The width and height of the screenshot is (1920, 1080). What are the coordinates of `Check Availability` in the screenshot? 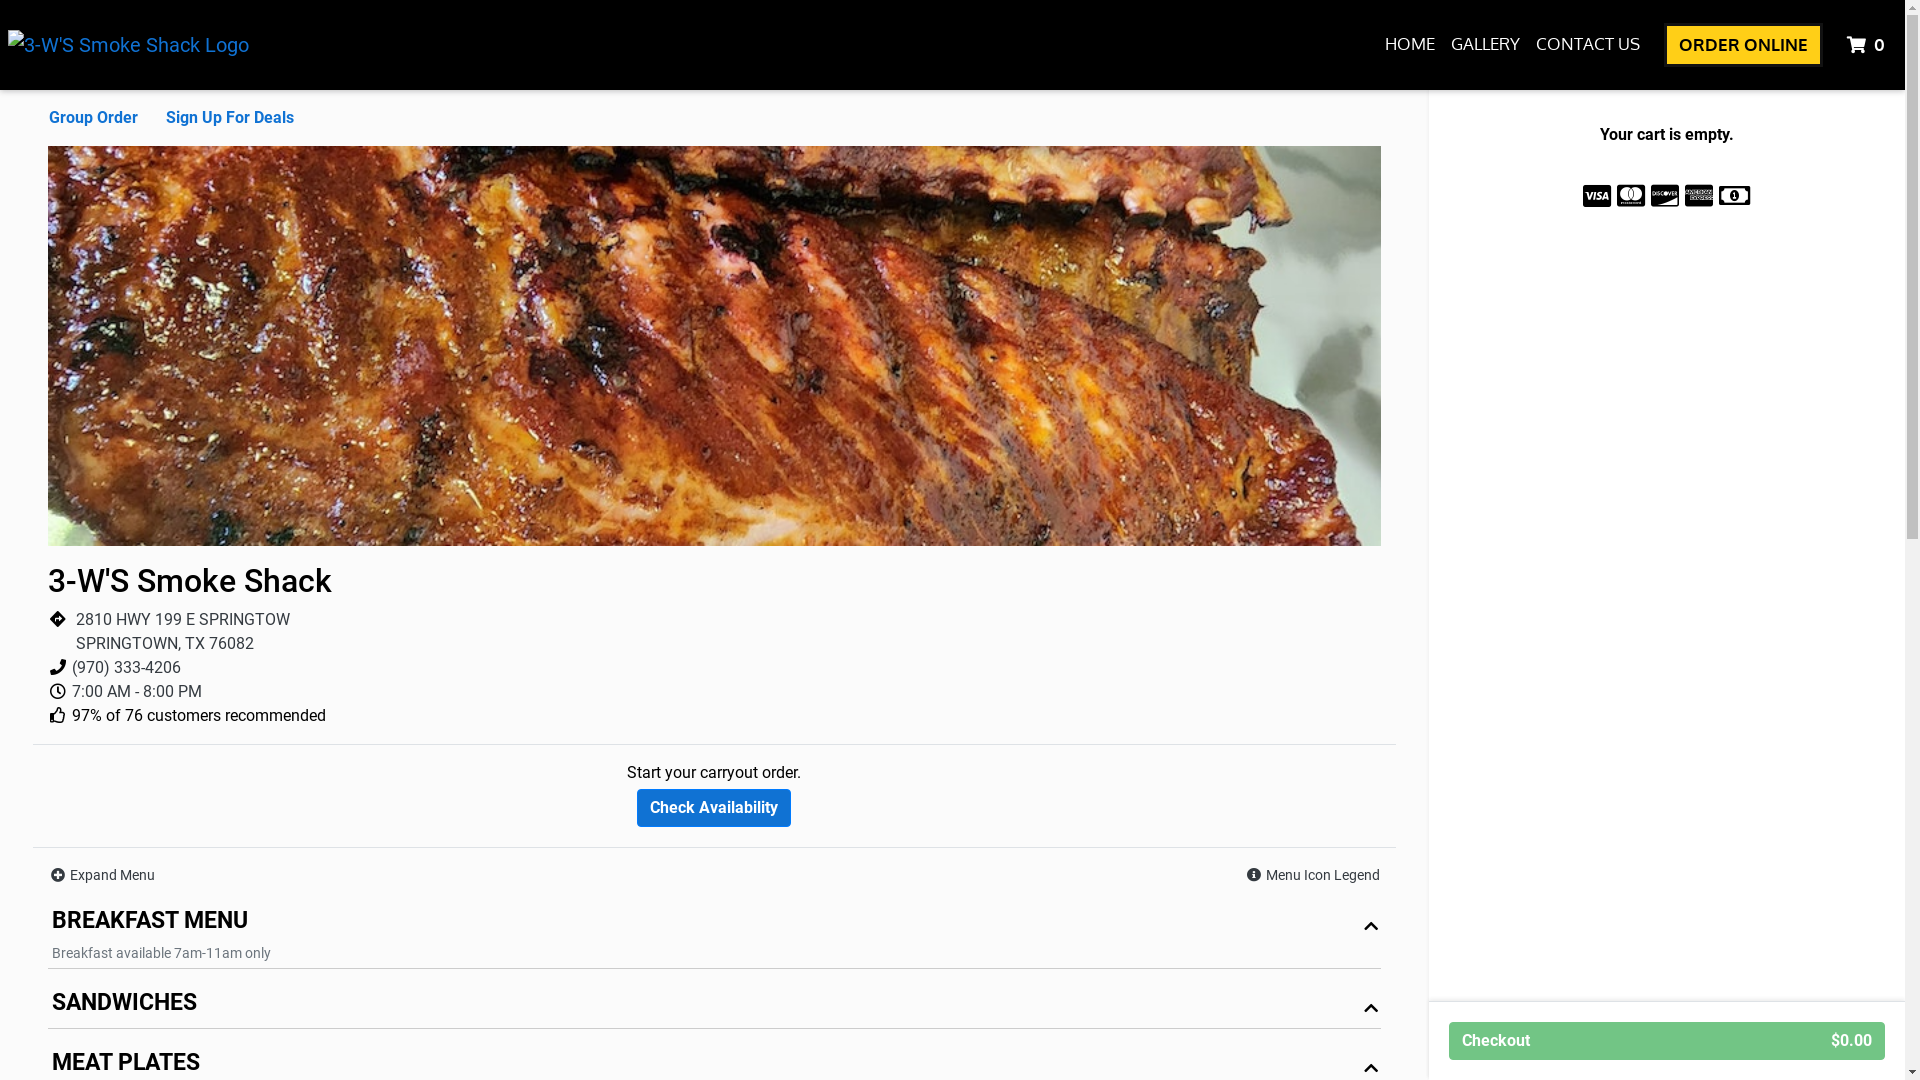 It's located at (714, 808).